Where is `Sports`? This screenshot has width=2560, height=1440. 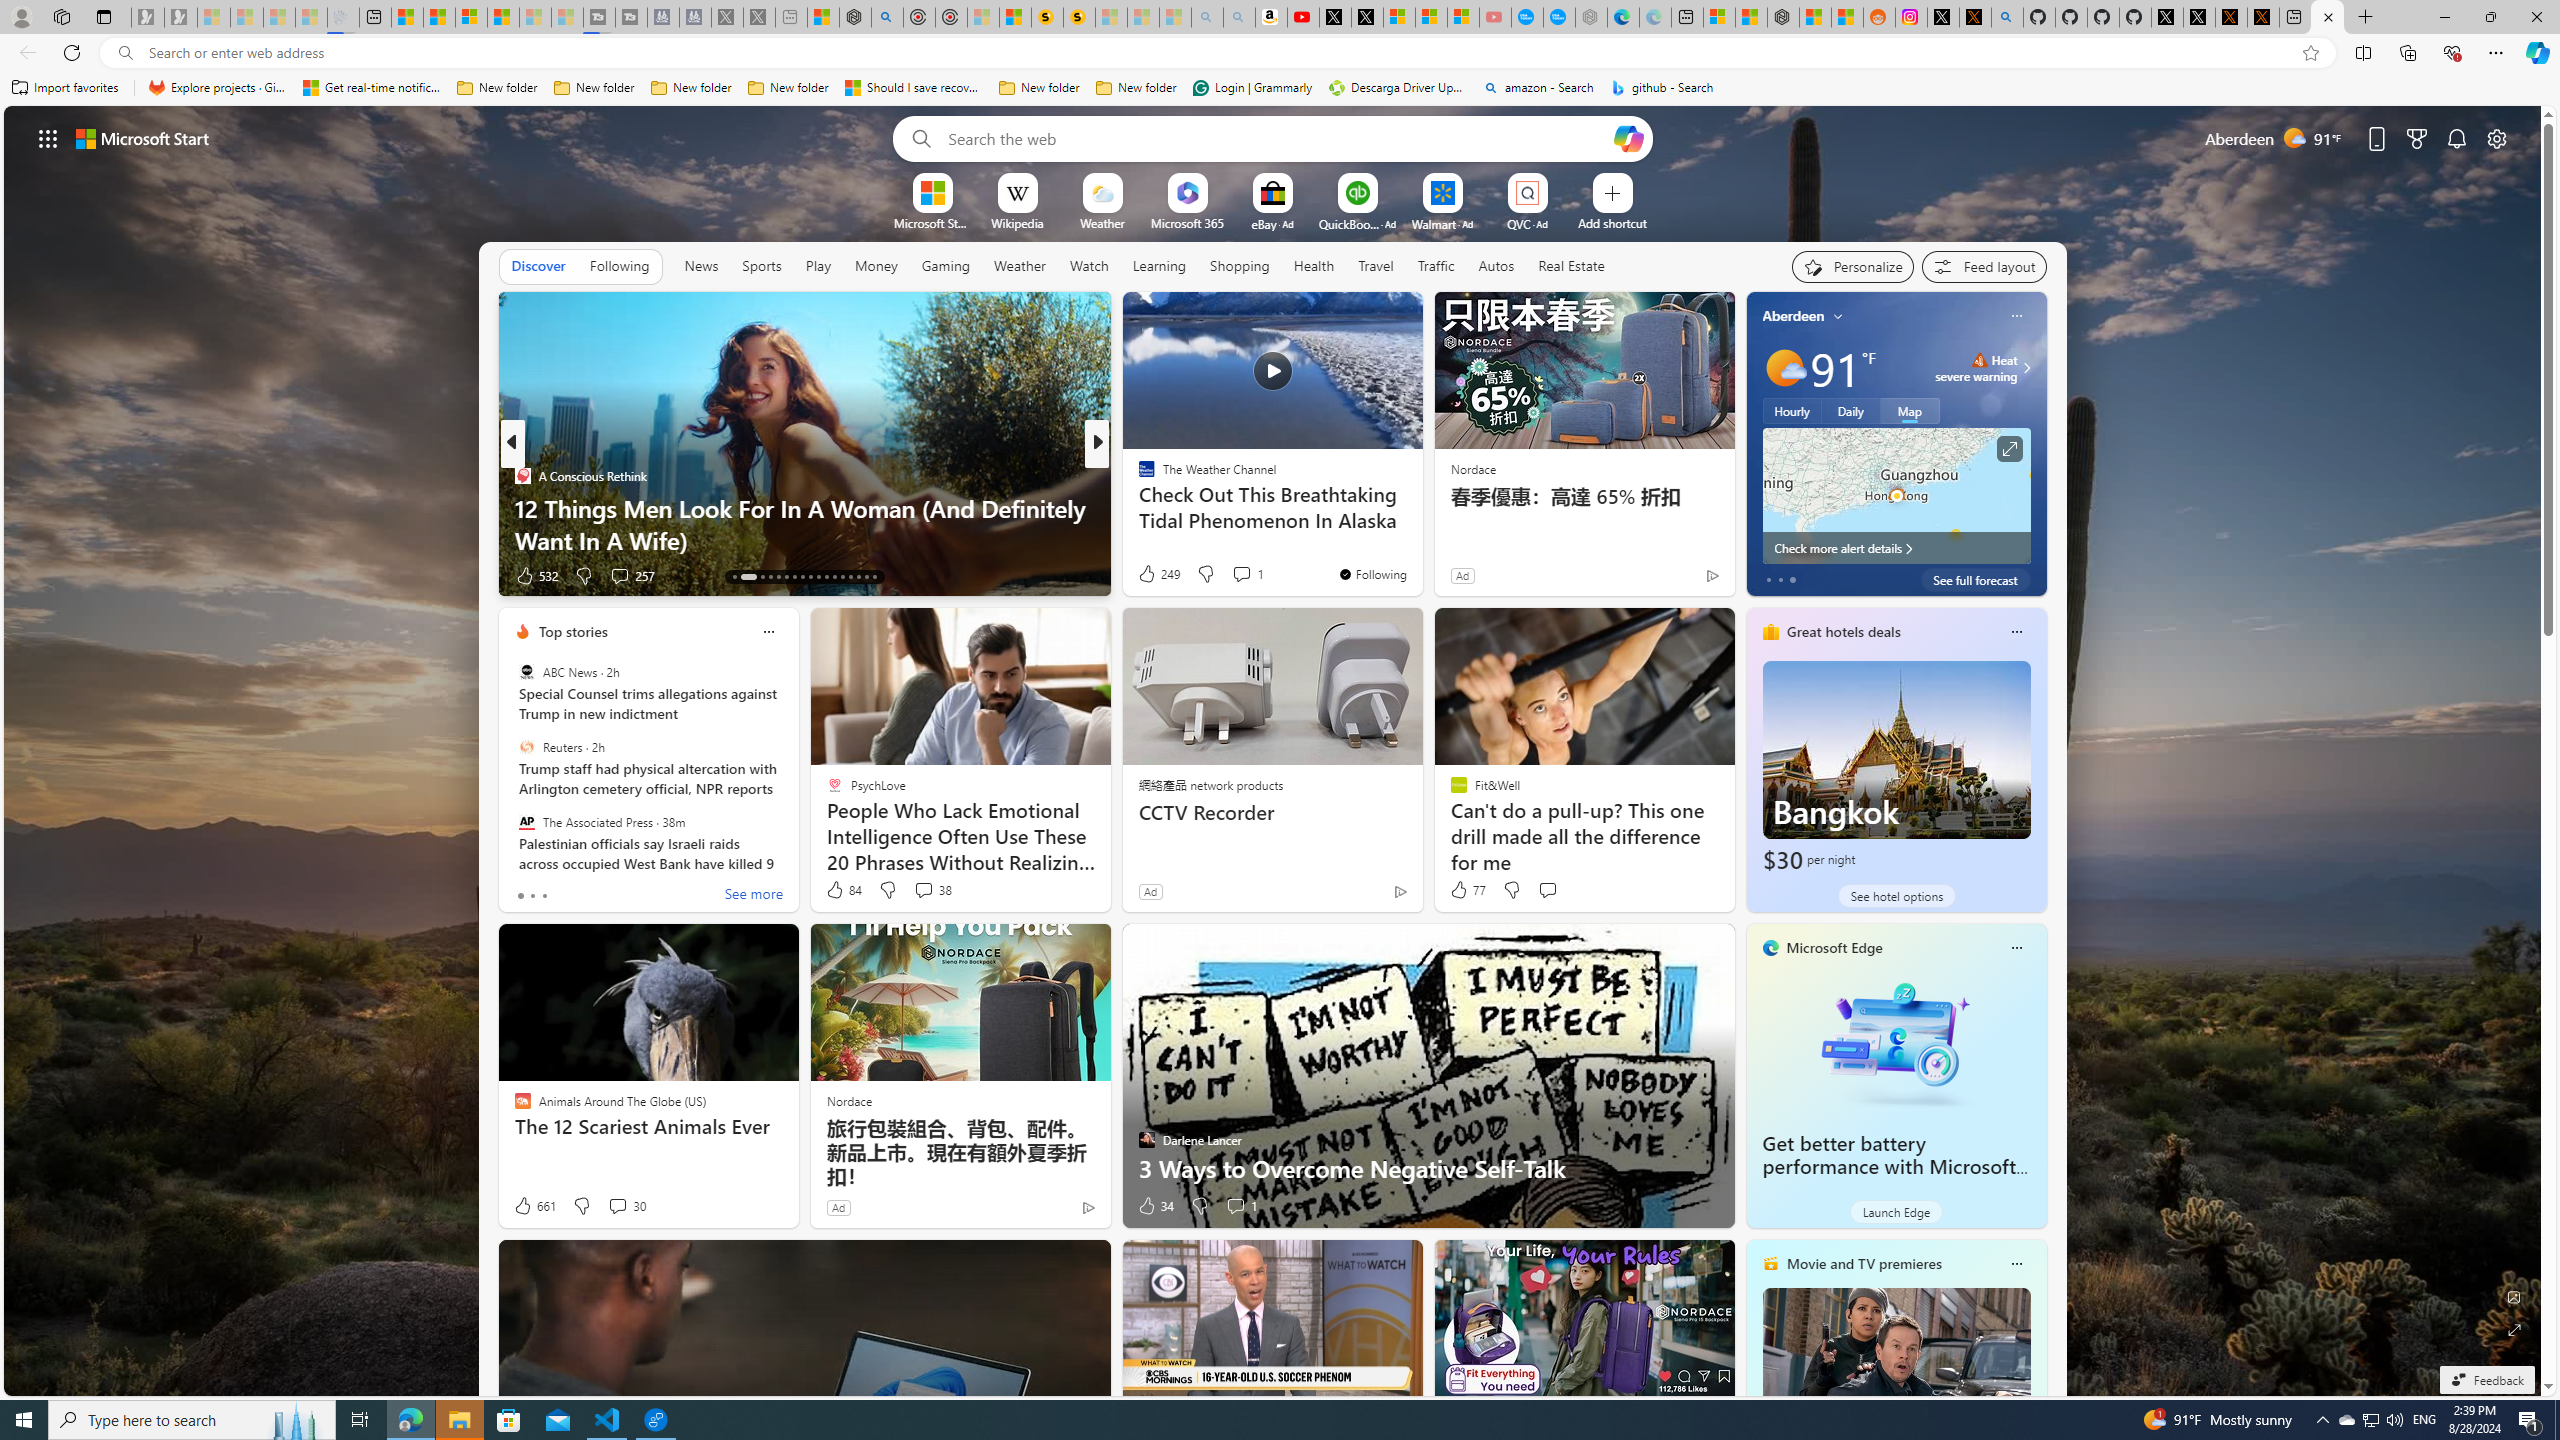
Sports is located at coordinates (761, 266).